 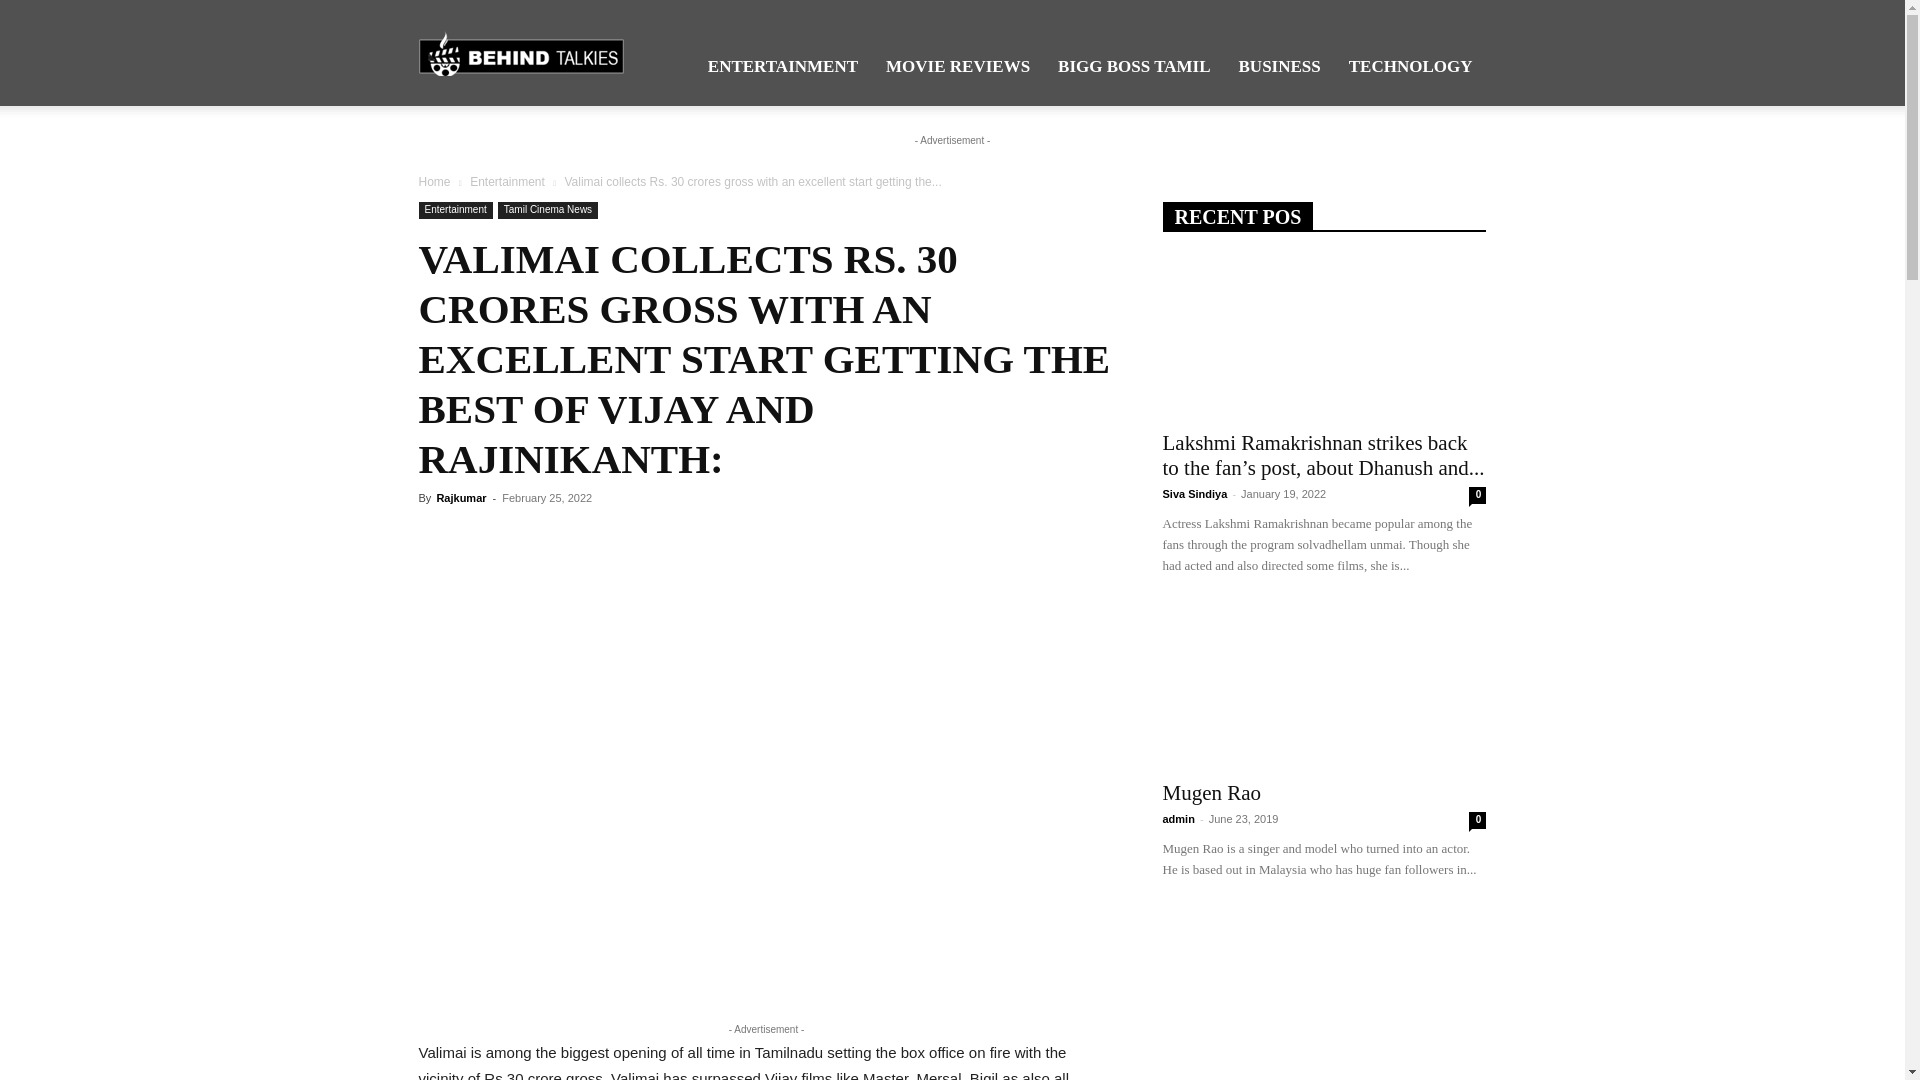 What do you see at coordinates (1134, 66) in the screenshot?
I see `BIGG BOSS TAMIL` at bounding box center [1134, 66].